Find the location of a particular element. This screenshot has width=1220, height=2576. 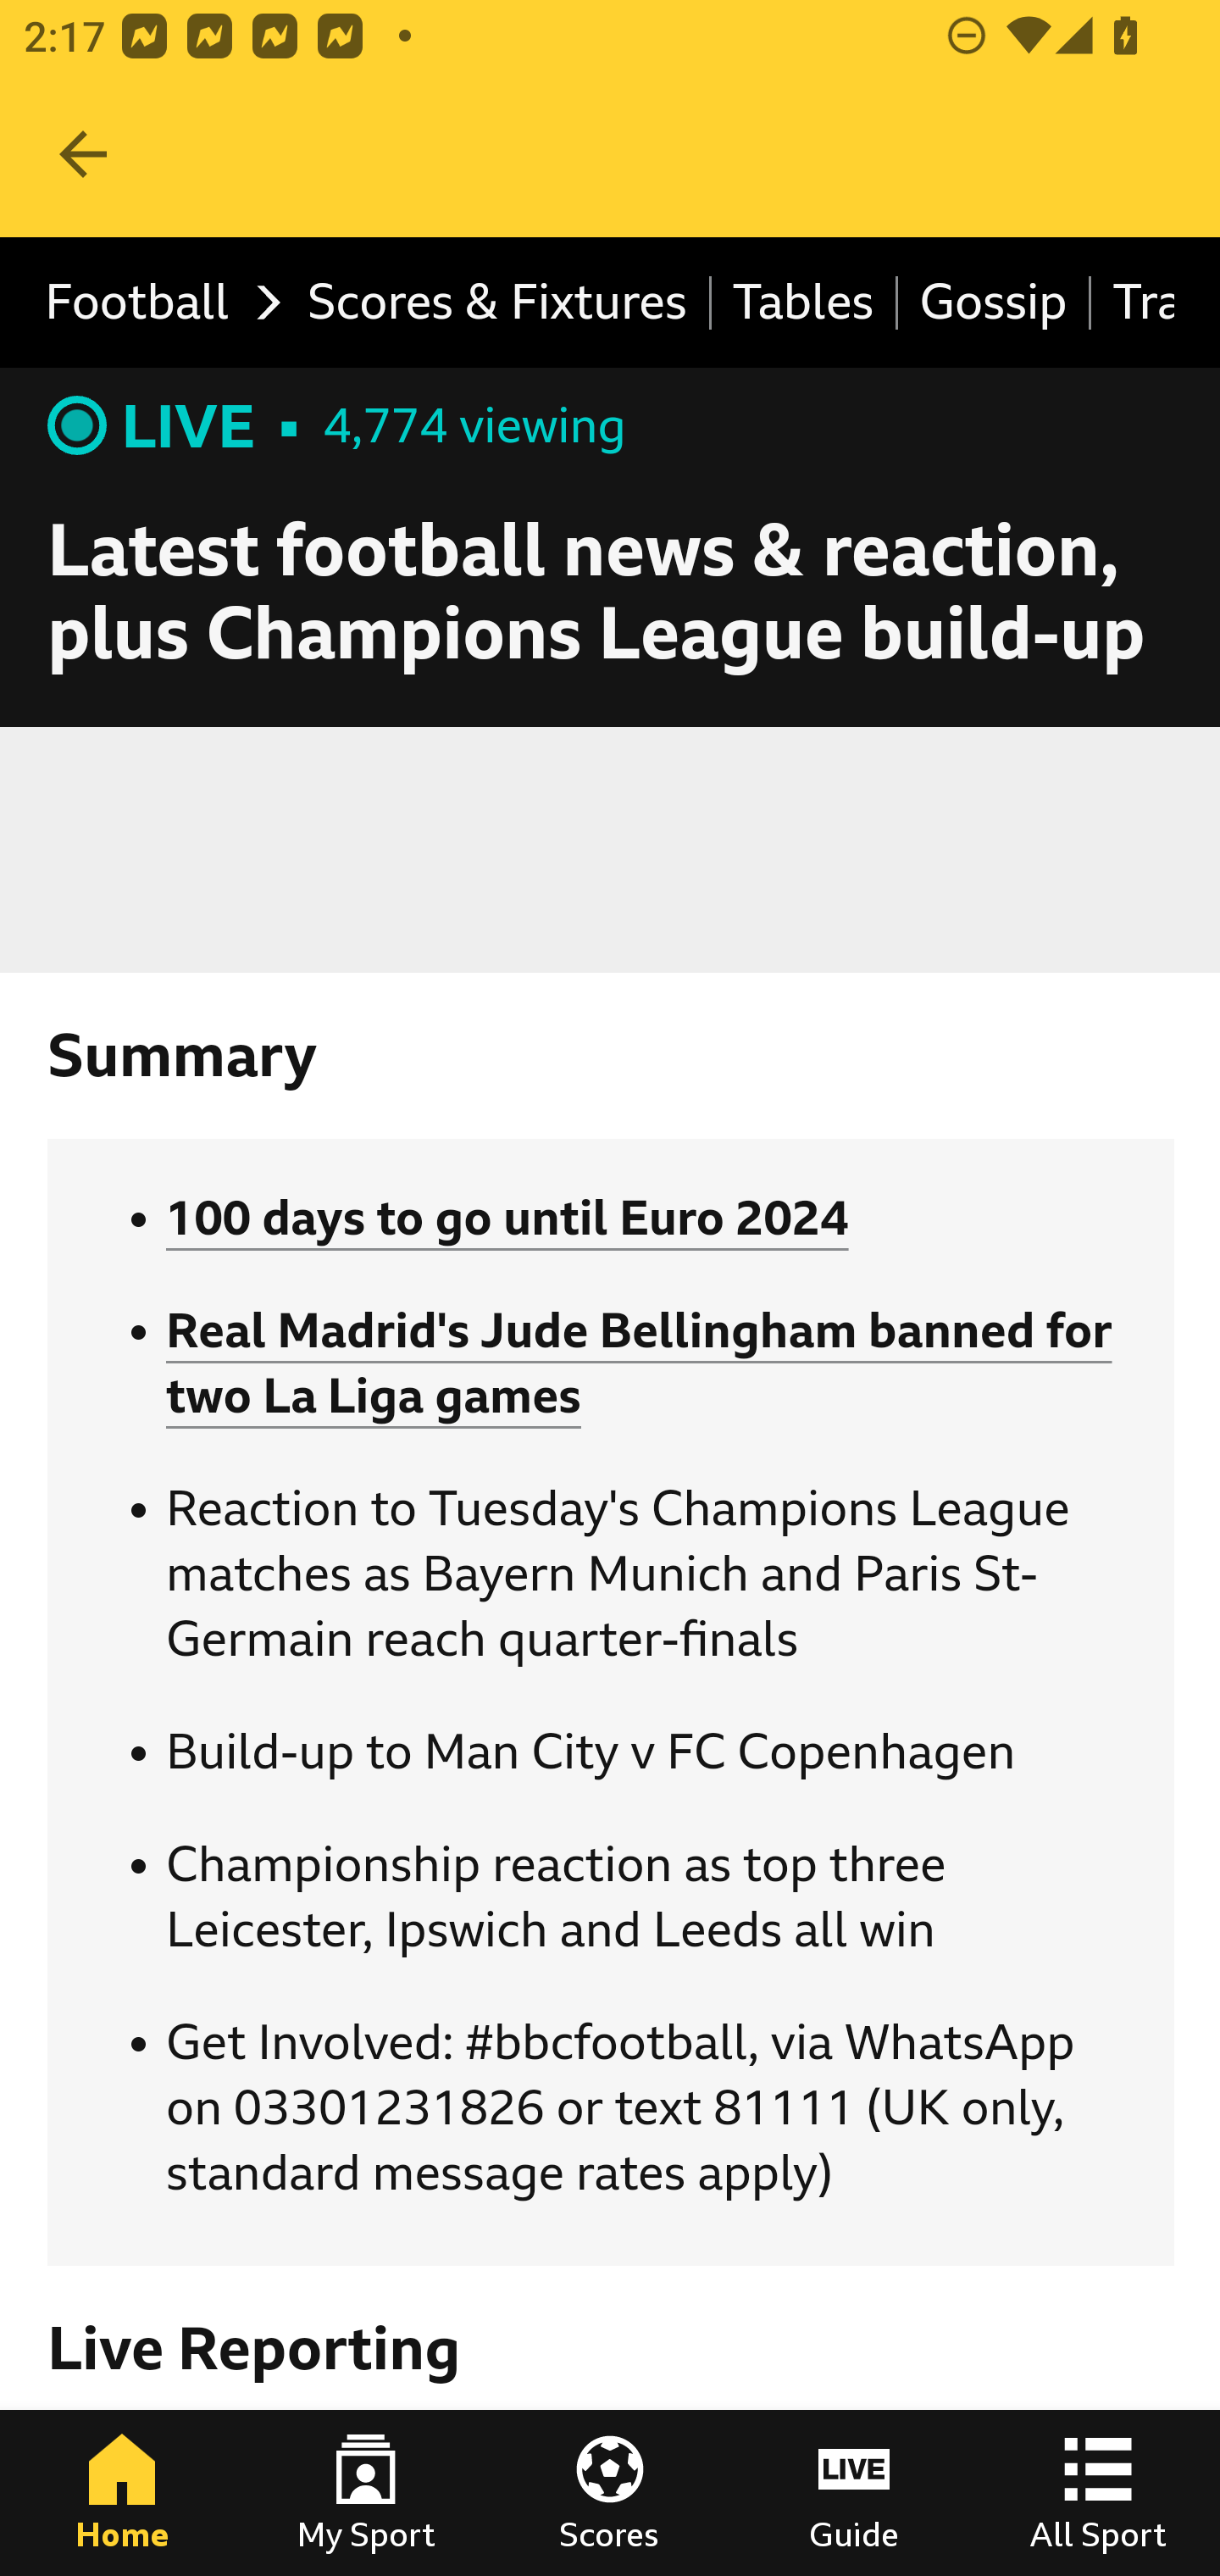

All Sport is located at coordinates (1098, 2493).